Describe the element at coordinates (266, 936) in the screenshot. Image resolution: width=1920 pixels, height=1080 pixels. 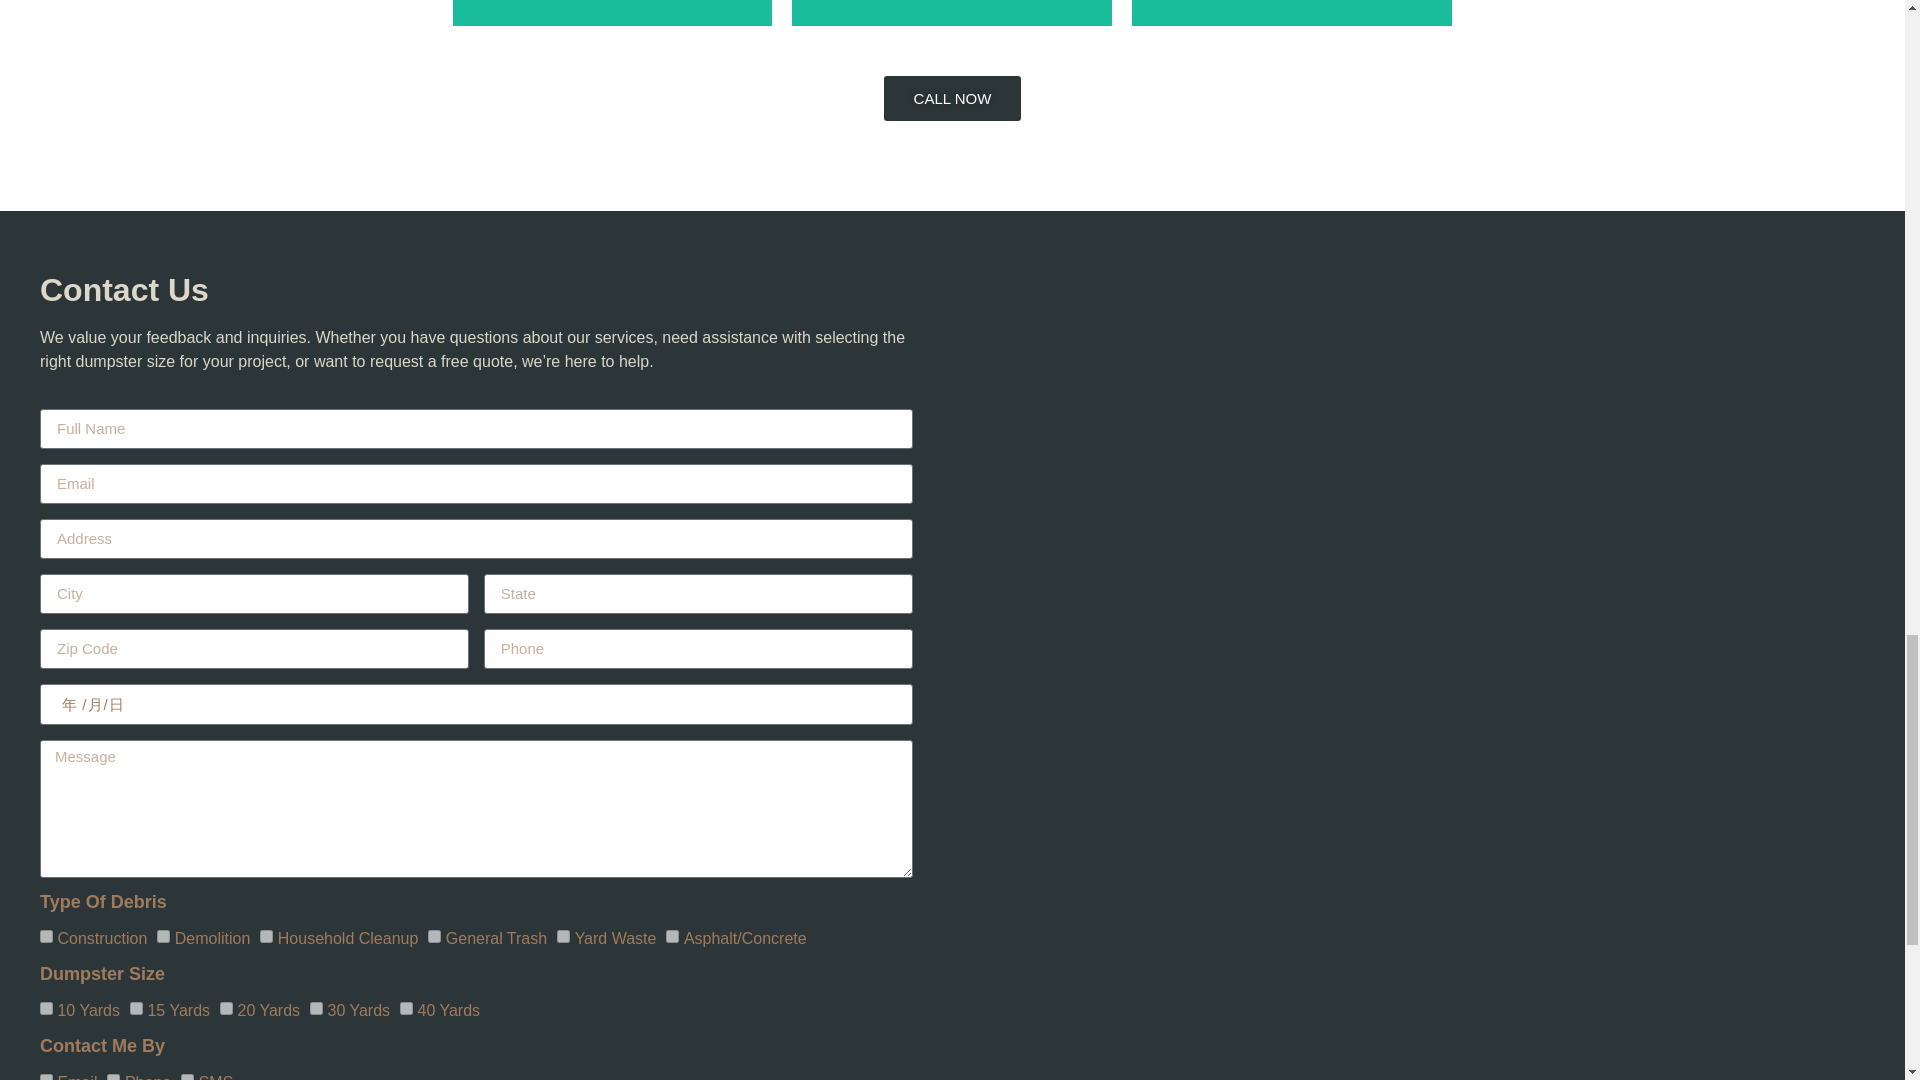
I see `Household Cleanup` at that location.